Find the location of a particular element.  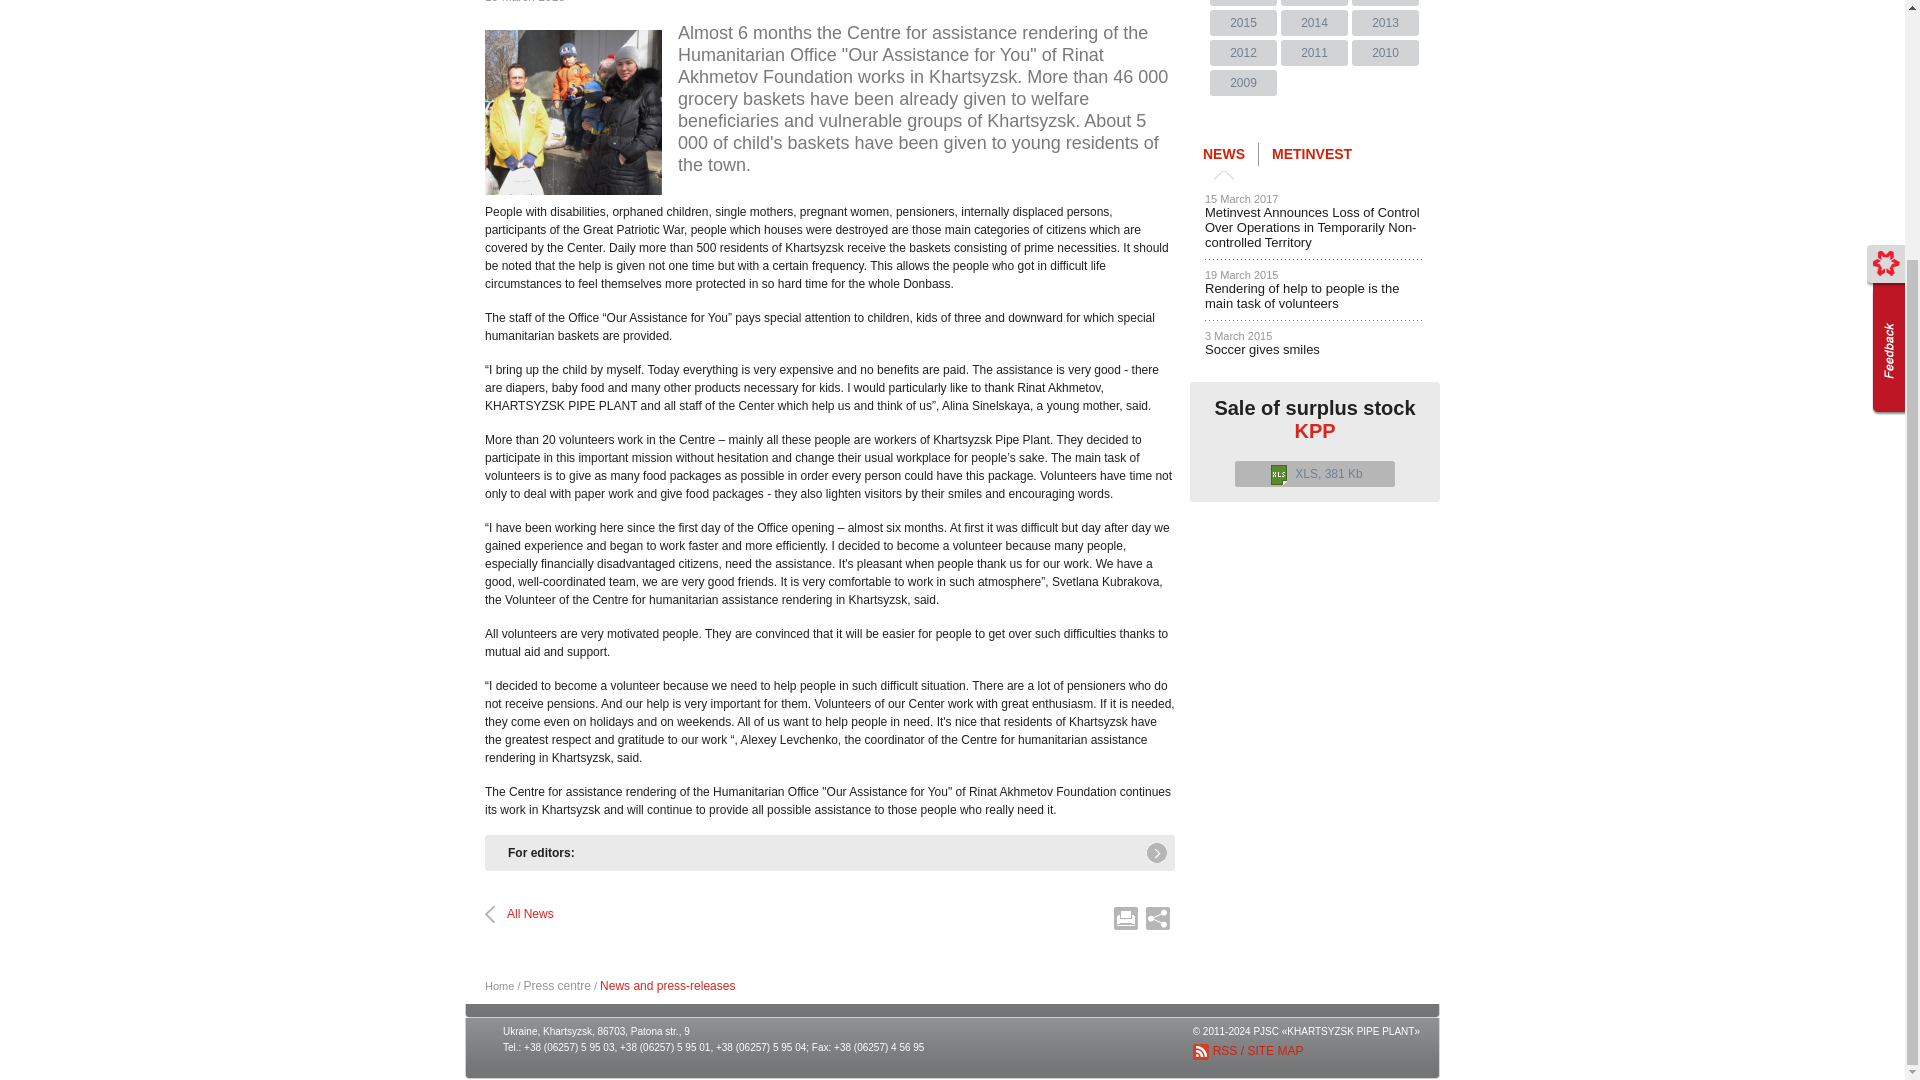

KHARTSYZSK PIPE PLANT  is located at coordinates (500, 986).